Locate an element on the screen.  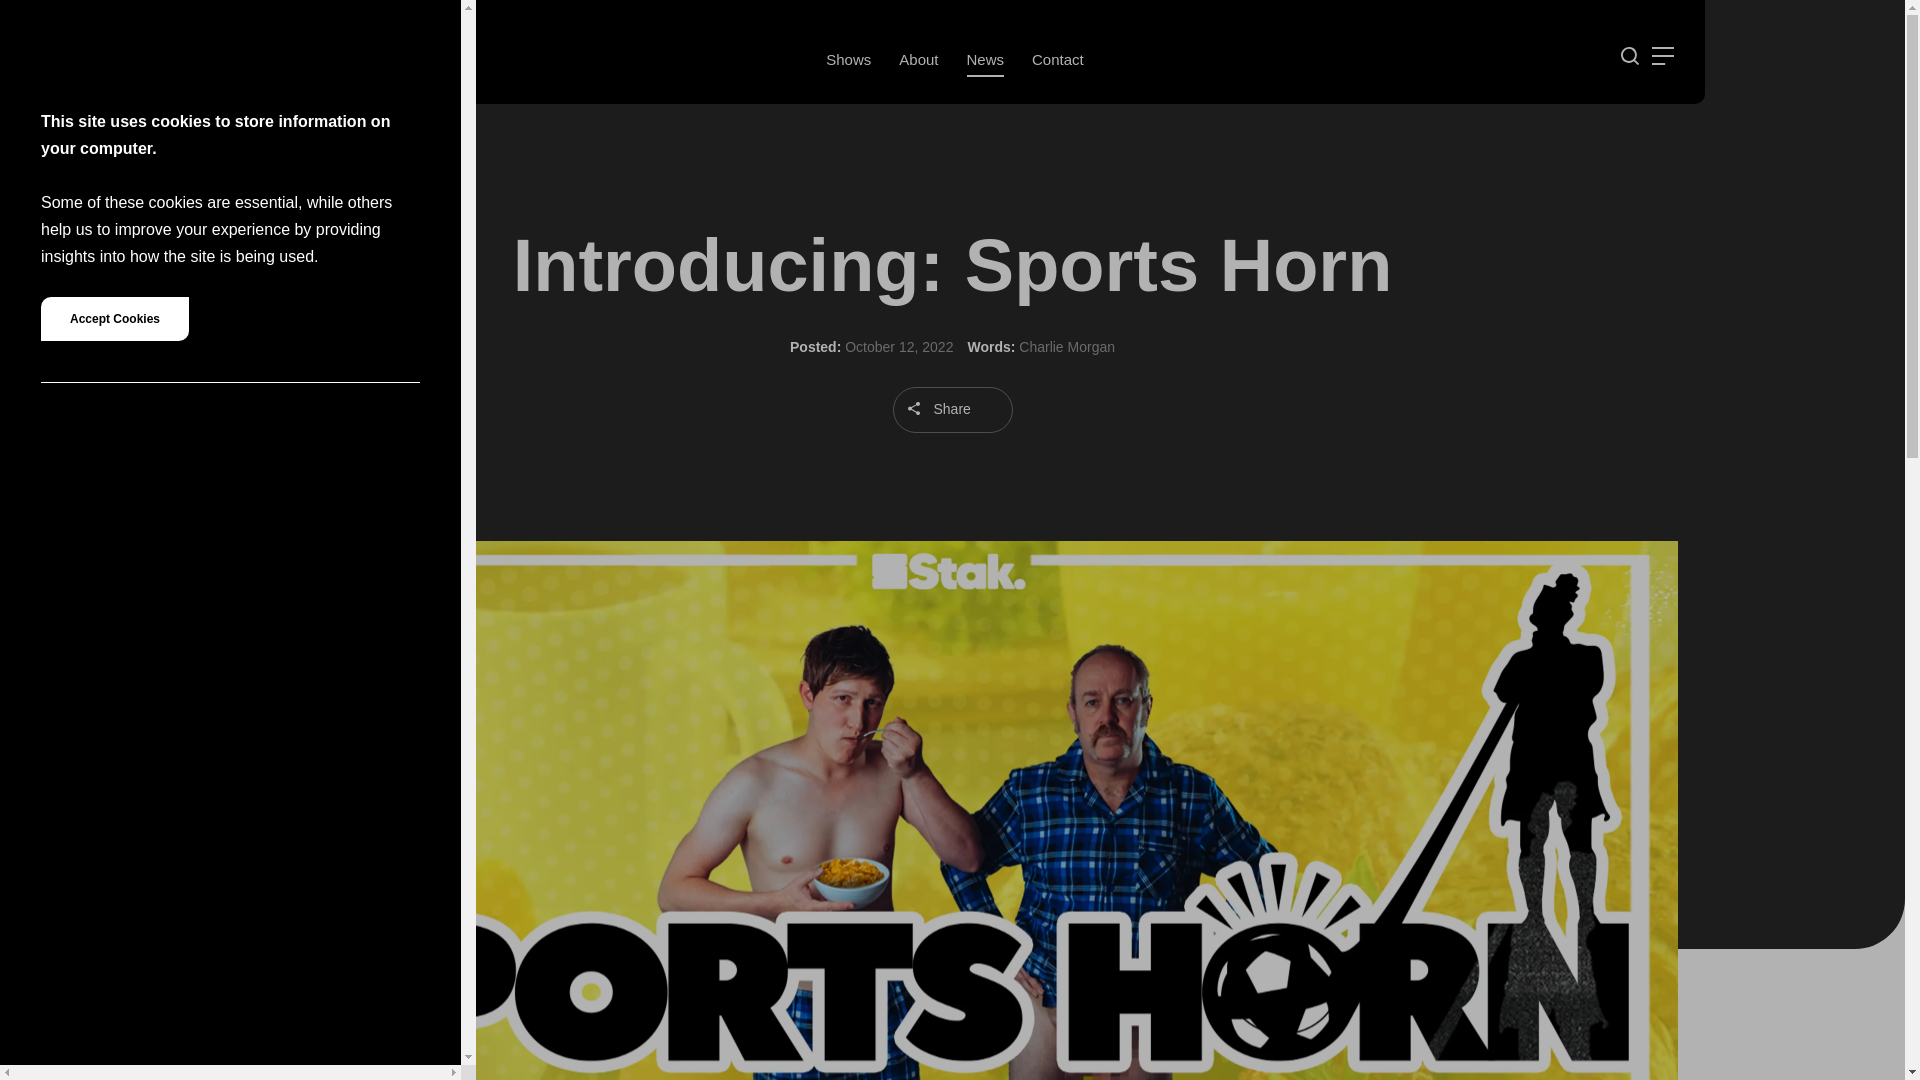
Reject cookies is located at coordinates (409, 24).